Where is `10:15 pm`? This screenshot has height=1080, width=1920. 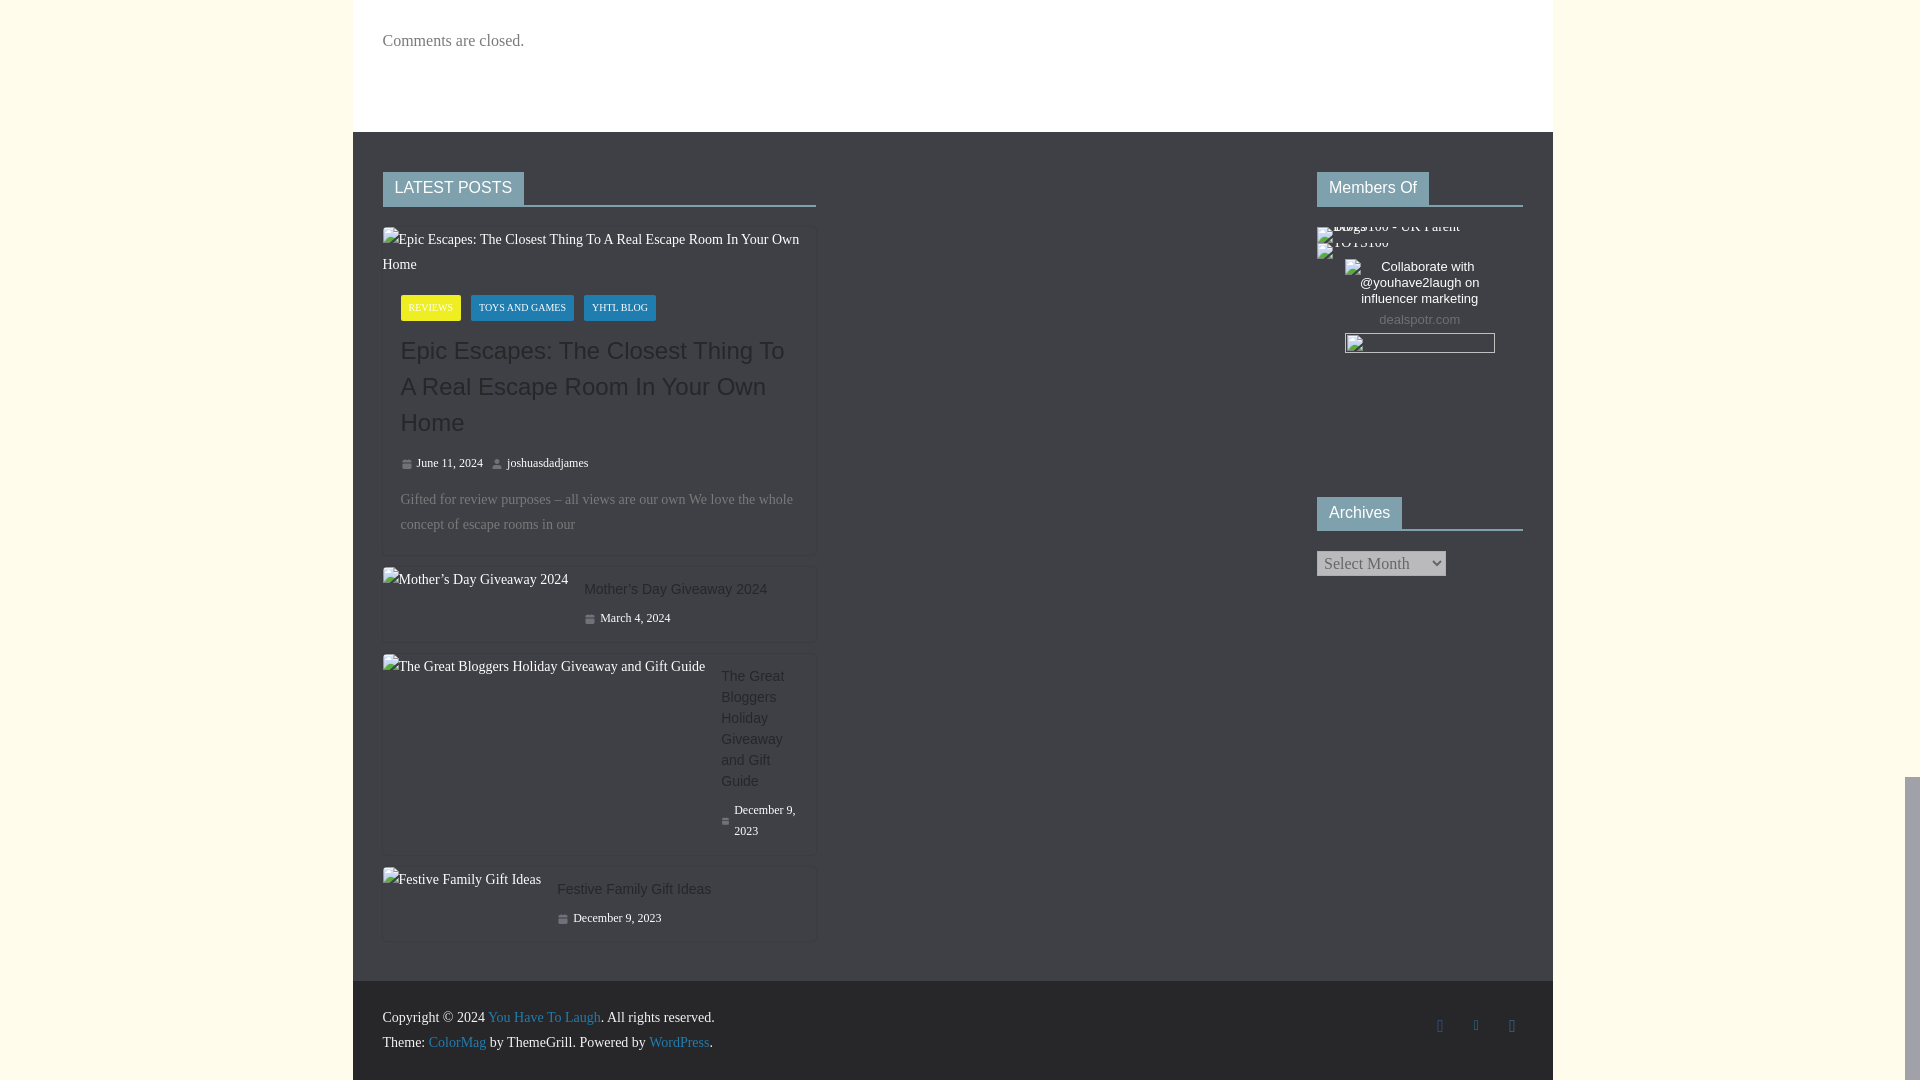
10:15 pm is located at coordinates (441, 464).